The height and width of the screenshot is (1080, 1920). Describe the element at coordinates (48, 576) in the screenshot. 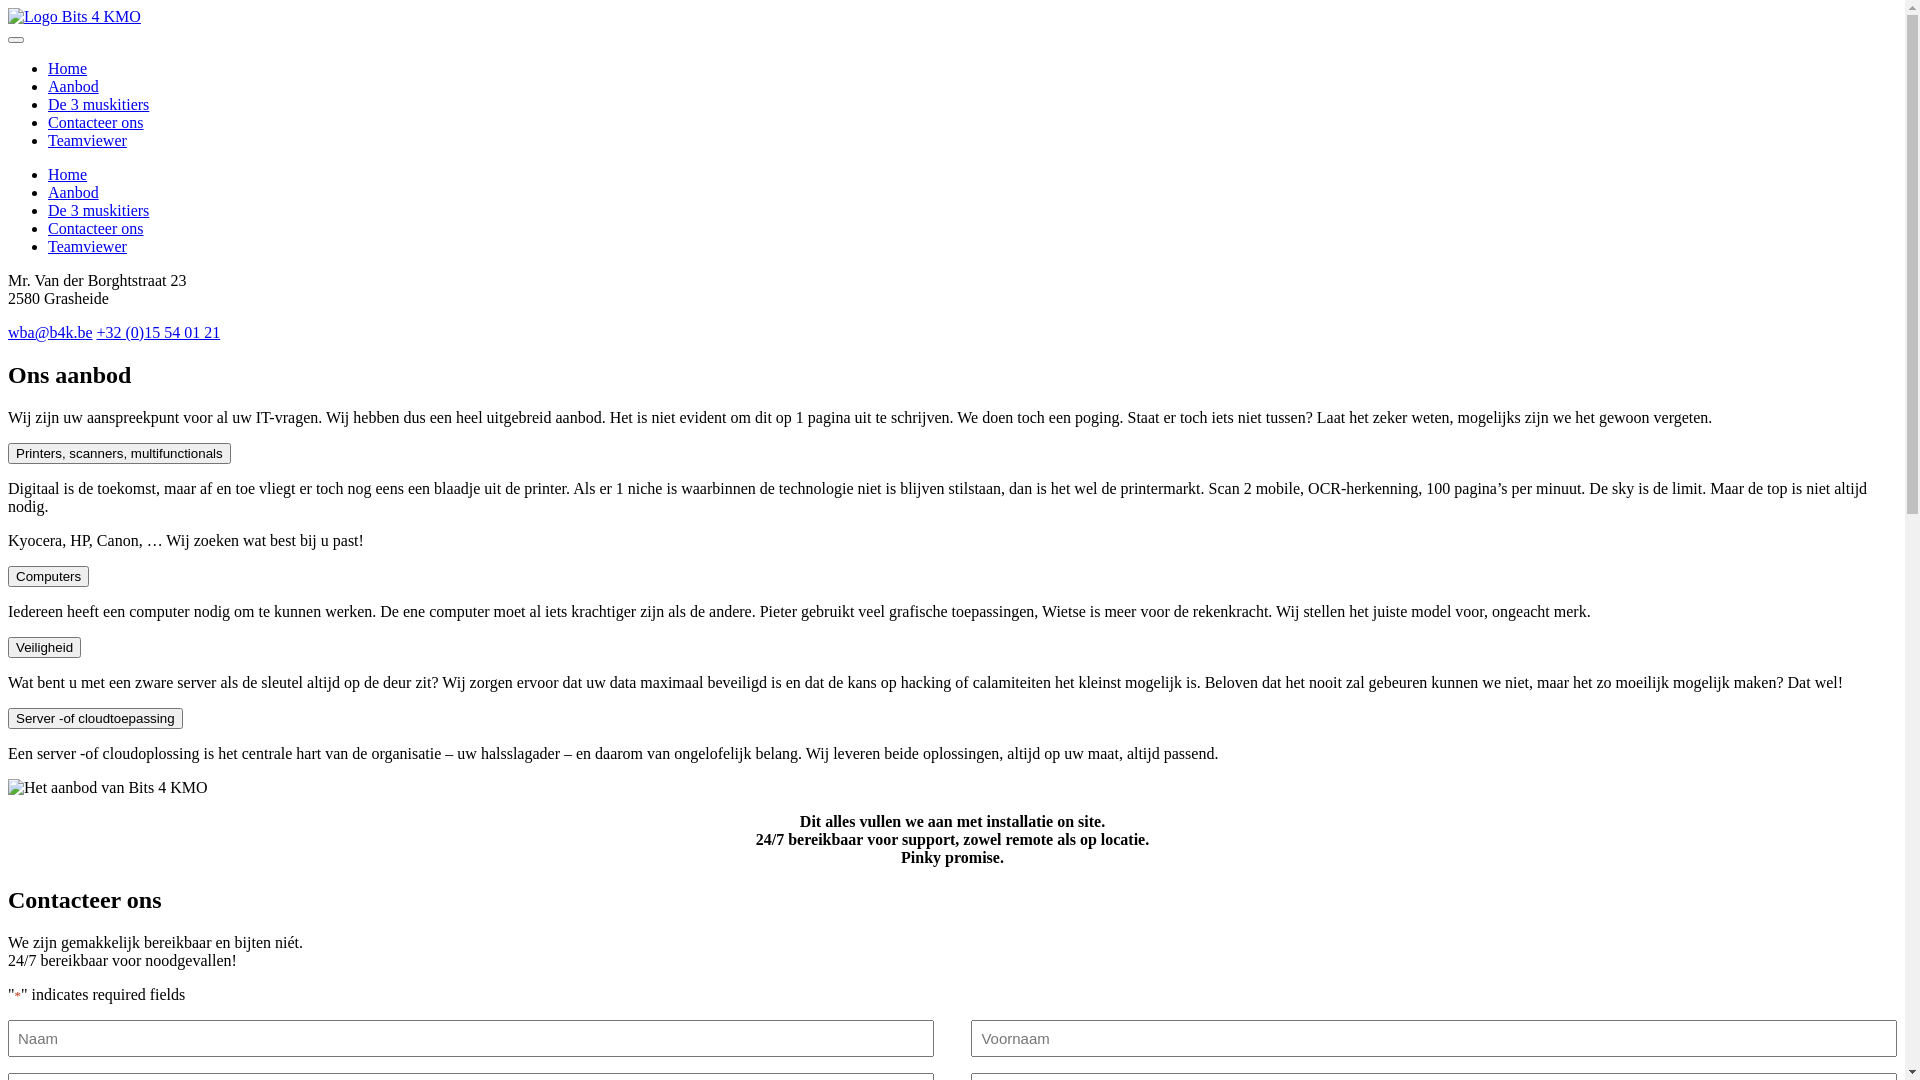

I see `Computers` at that location.